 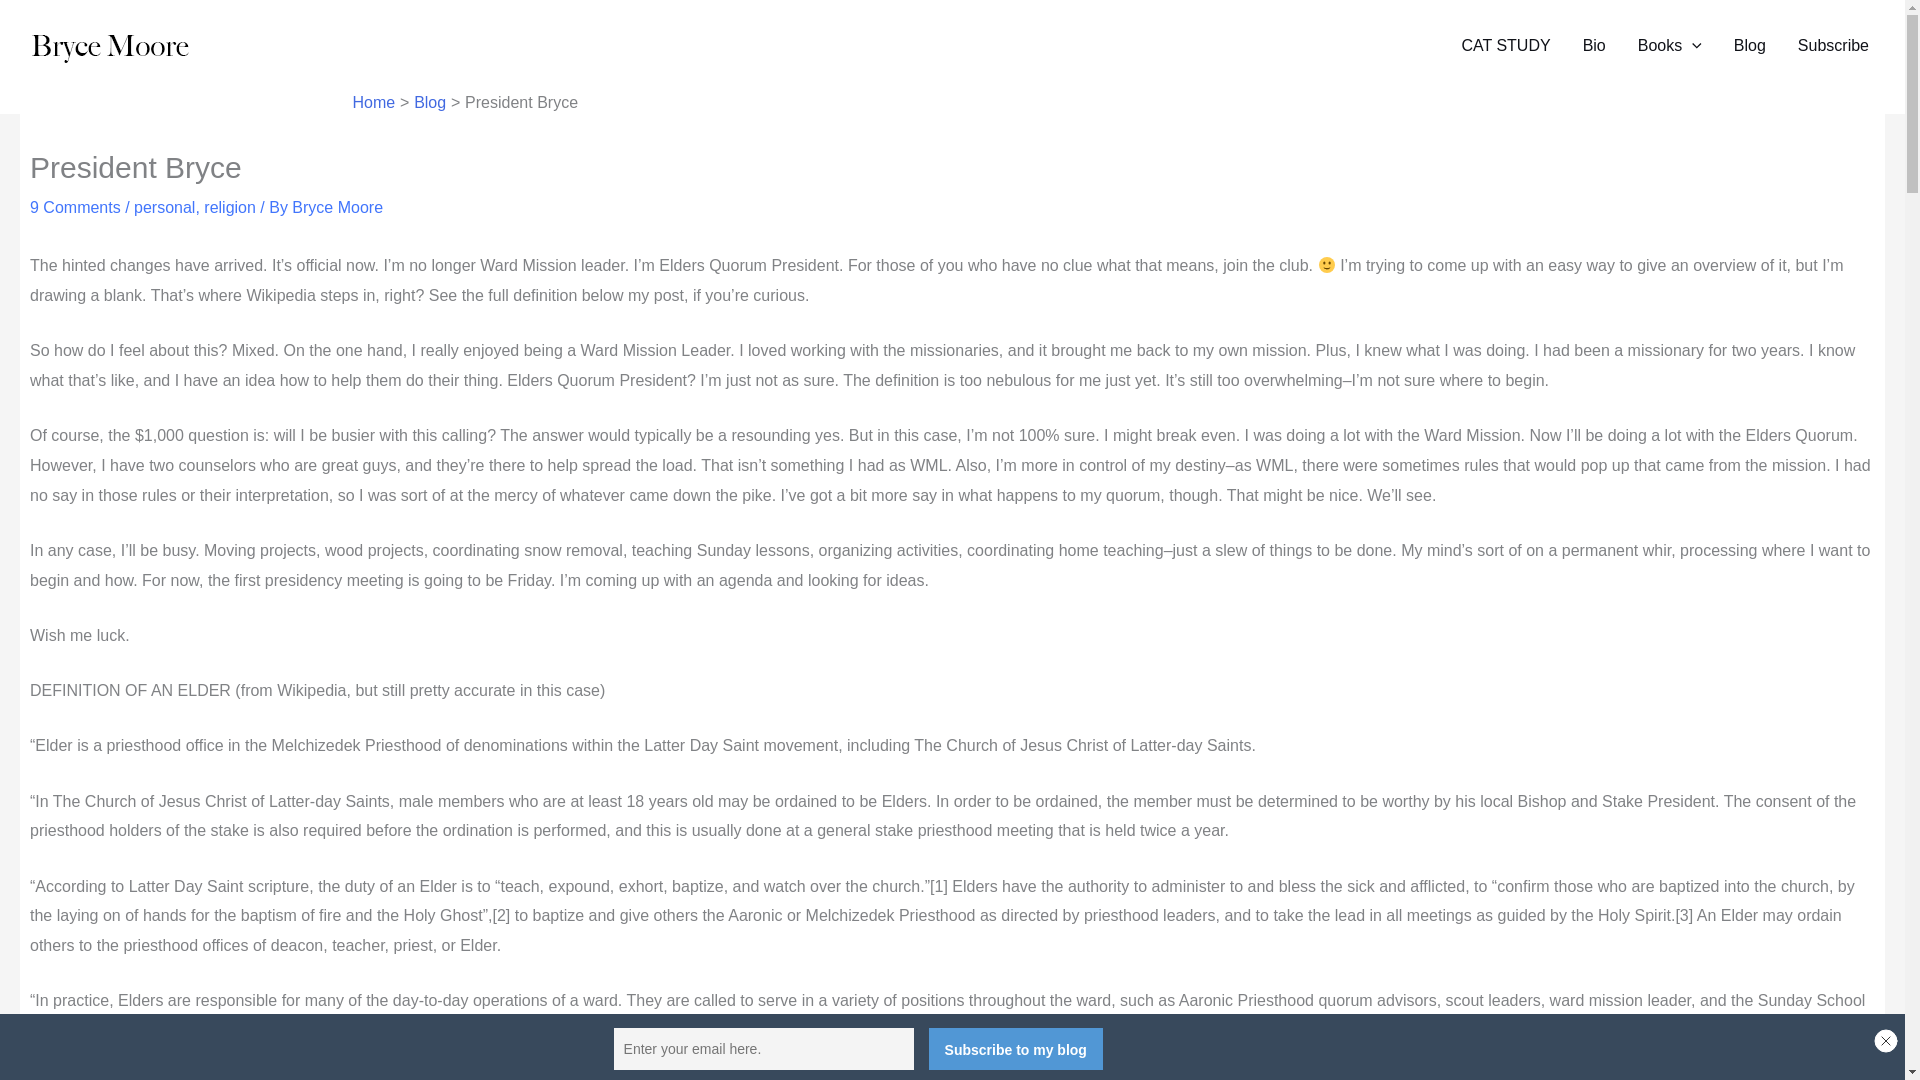 I want to click on Bryce Moore, so click(x=336, y=207).